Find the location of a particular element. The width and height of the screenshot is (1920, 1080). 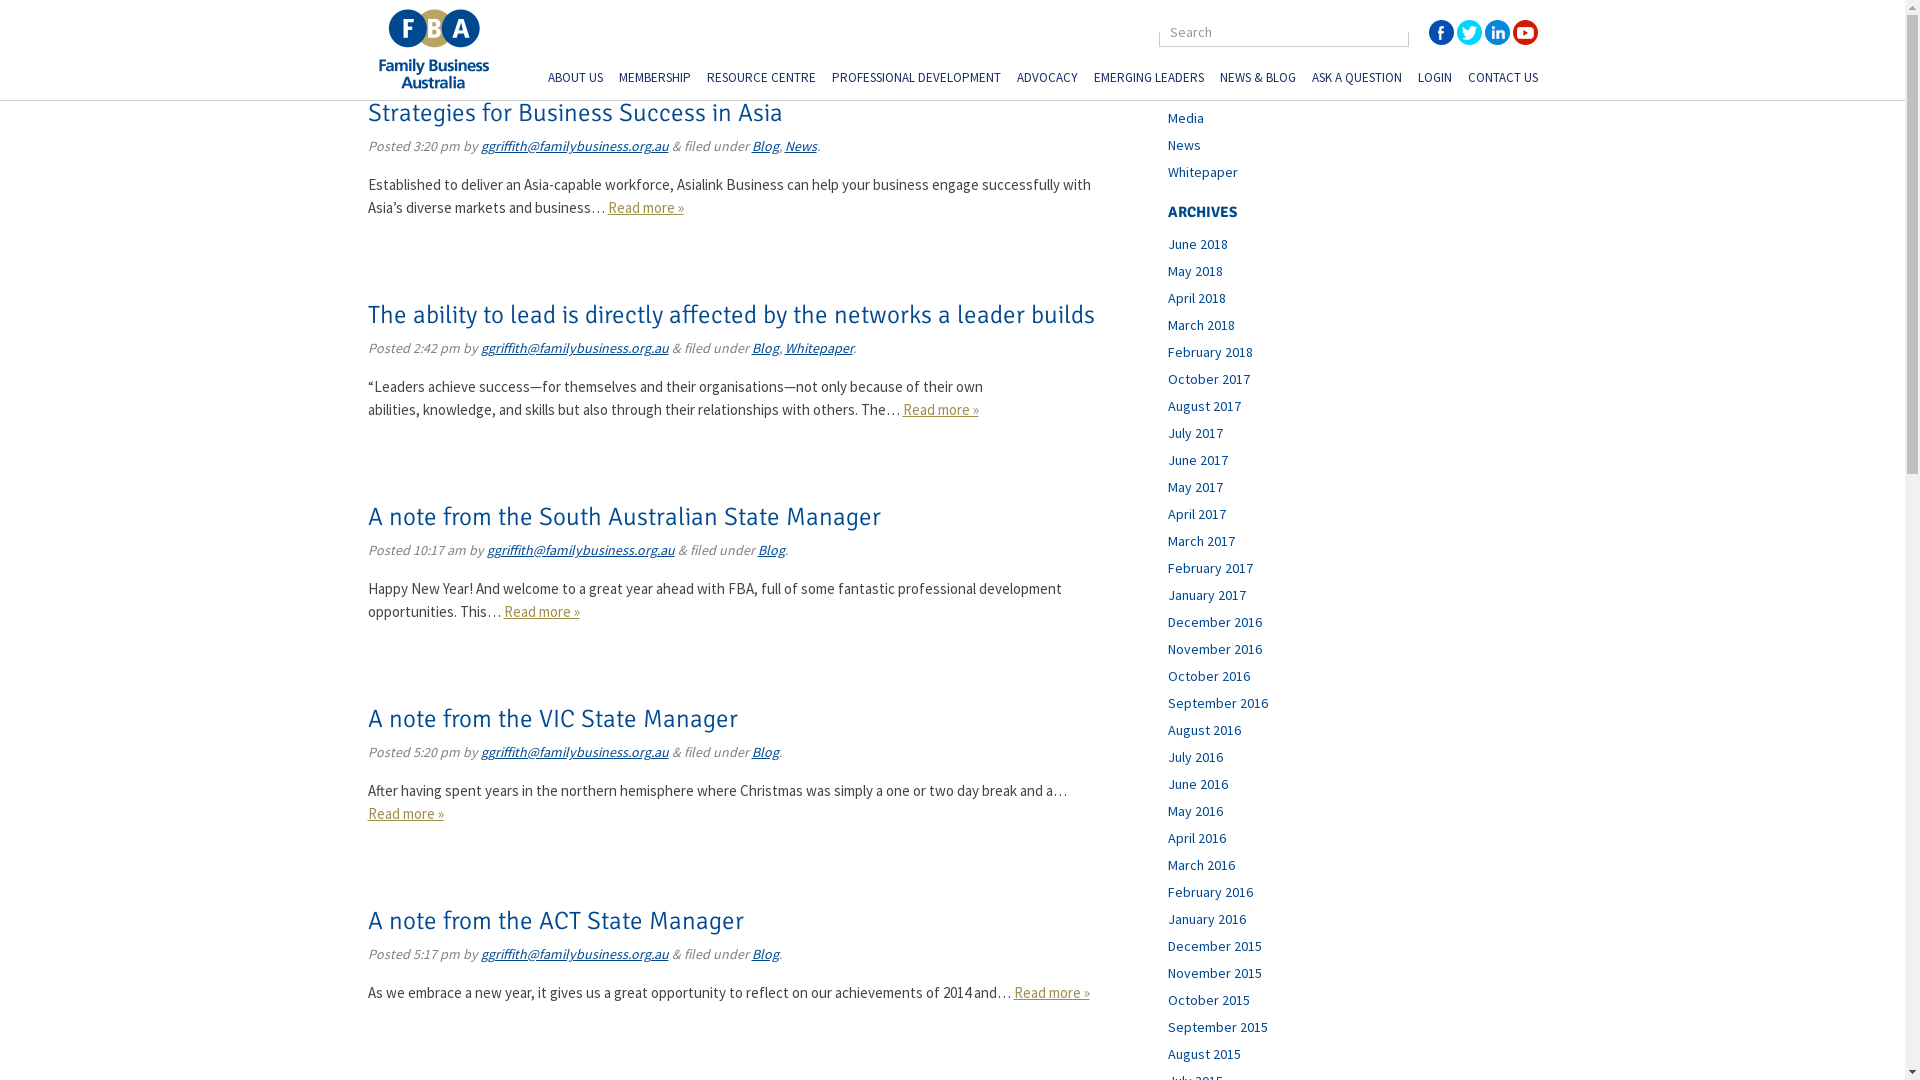

Blog is located at coordinates (766, 146).